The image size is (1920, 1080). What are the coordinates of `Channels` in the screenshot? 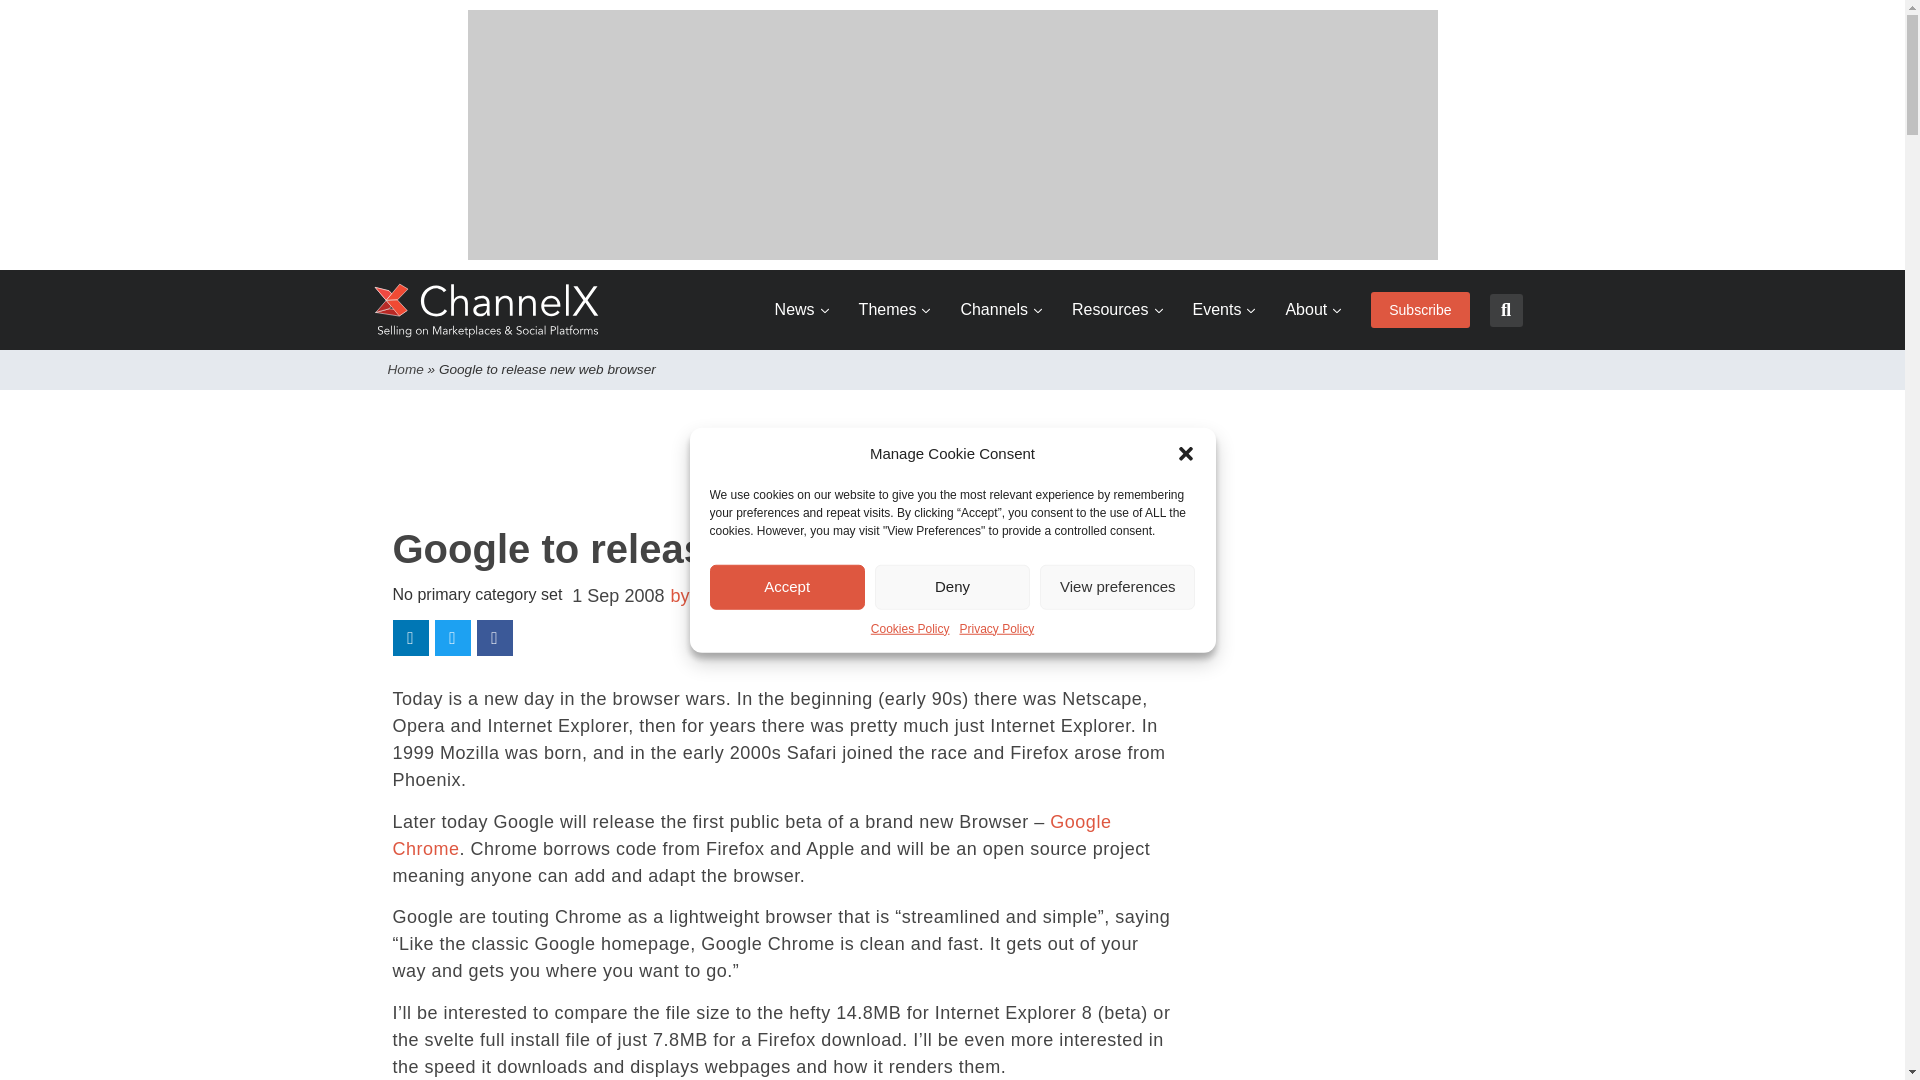 It's located at (1001, 310).